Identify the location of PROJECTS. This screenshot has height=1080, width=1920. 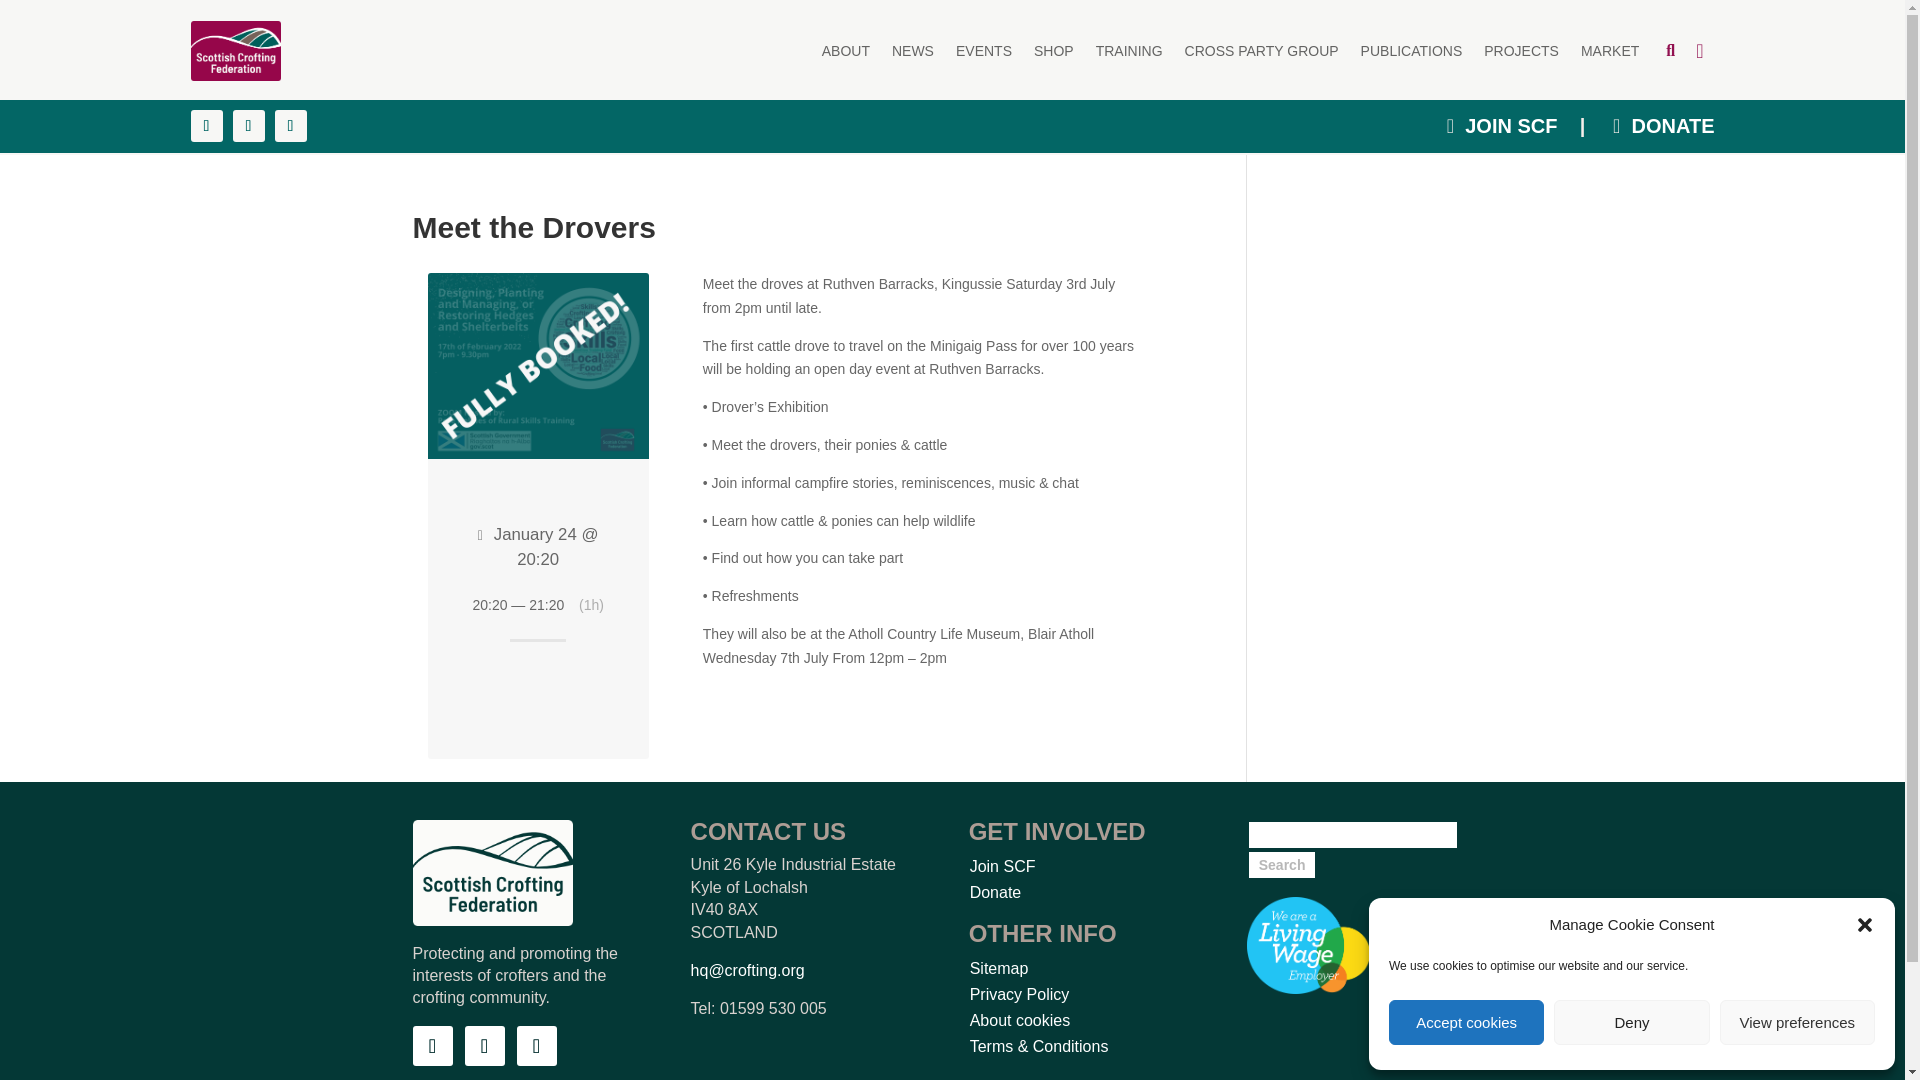
(1522, 50).